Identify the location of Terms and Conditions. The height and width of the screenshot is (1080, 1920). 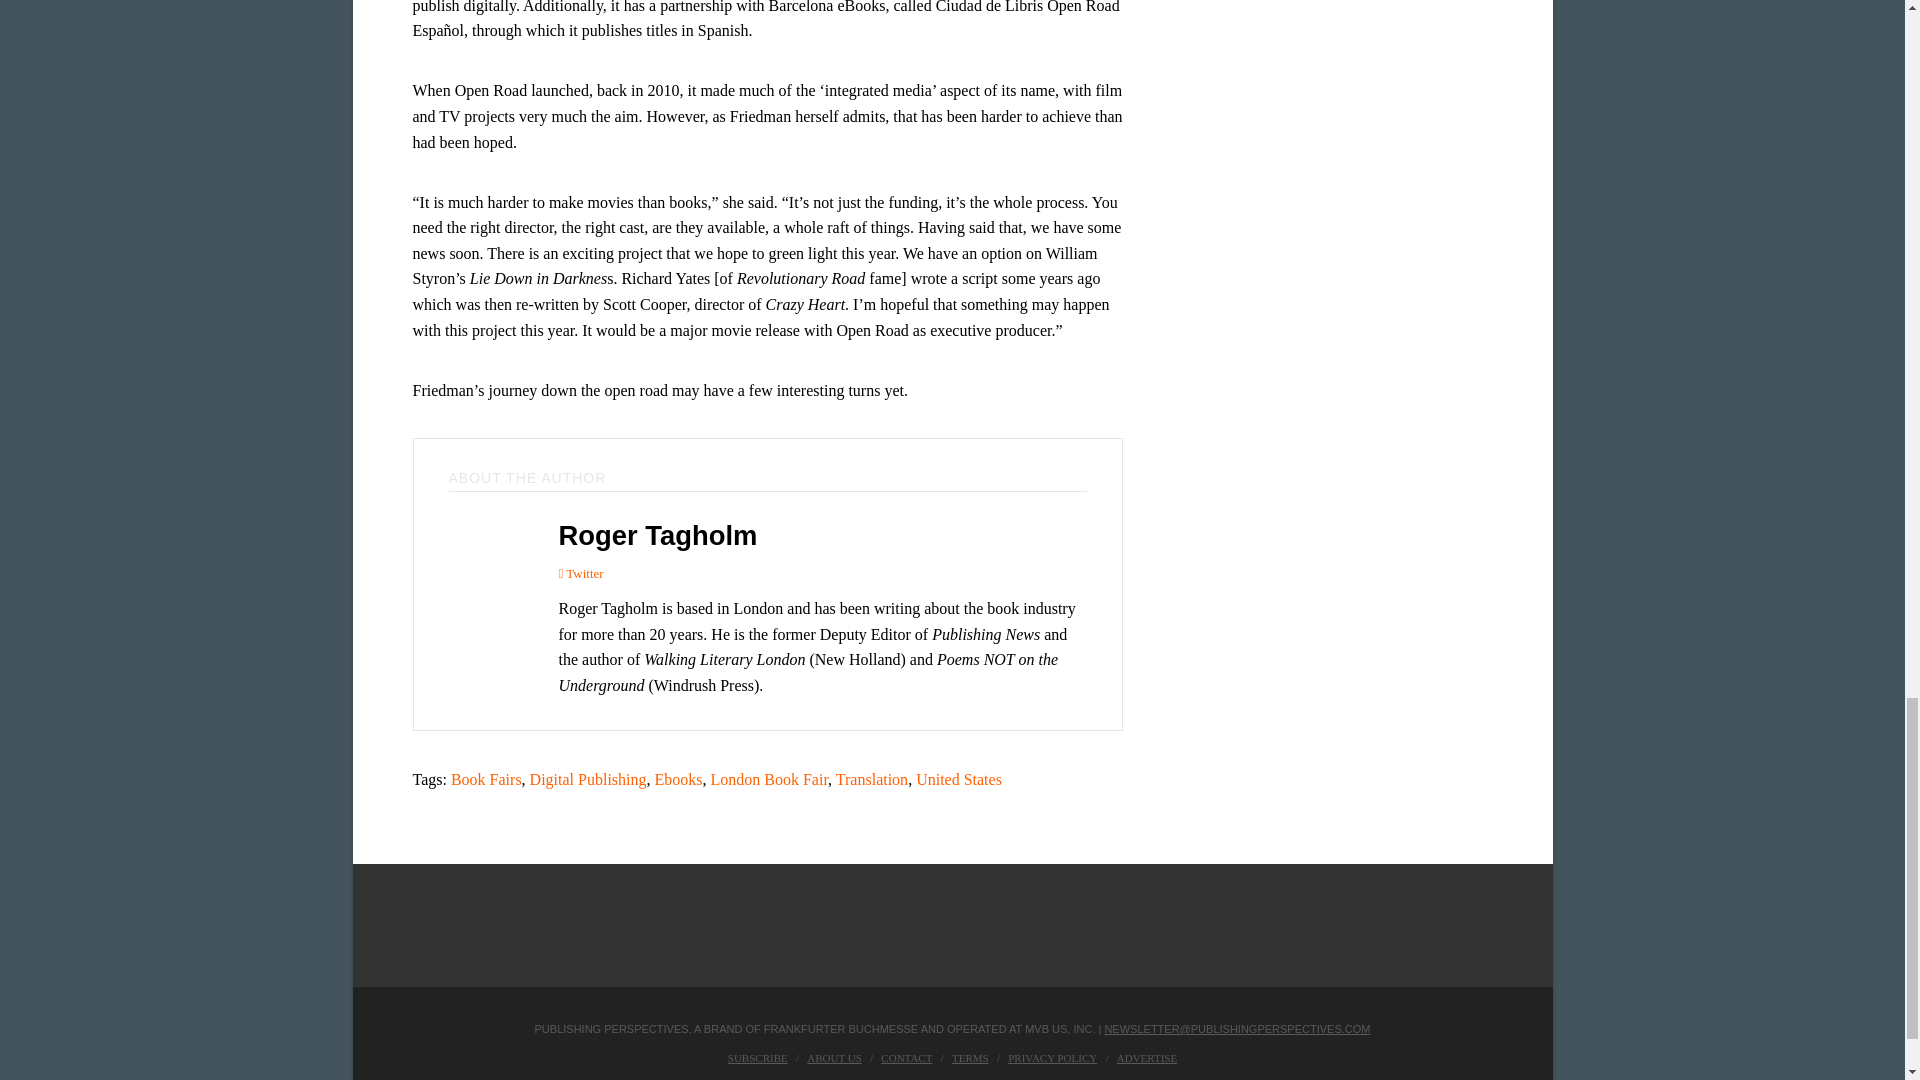
(970, 1057).